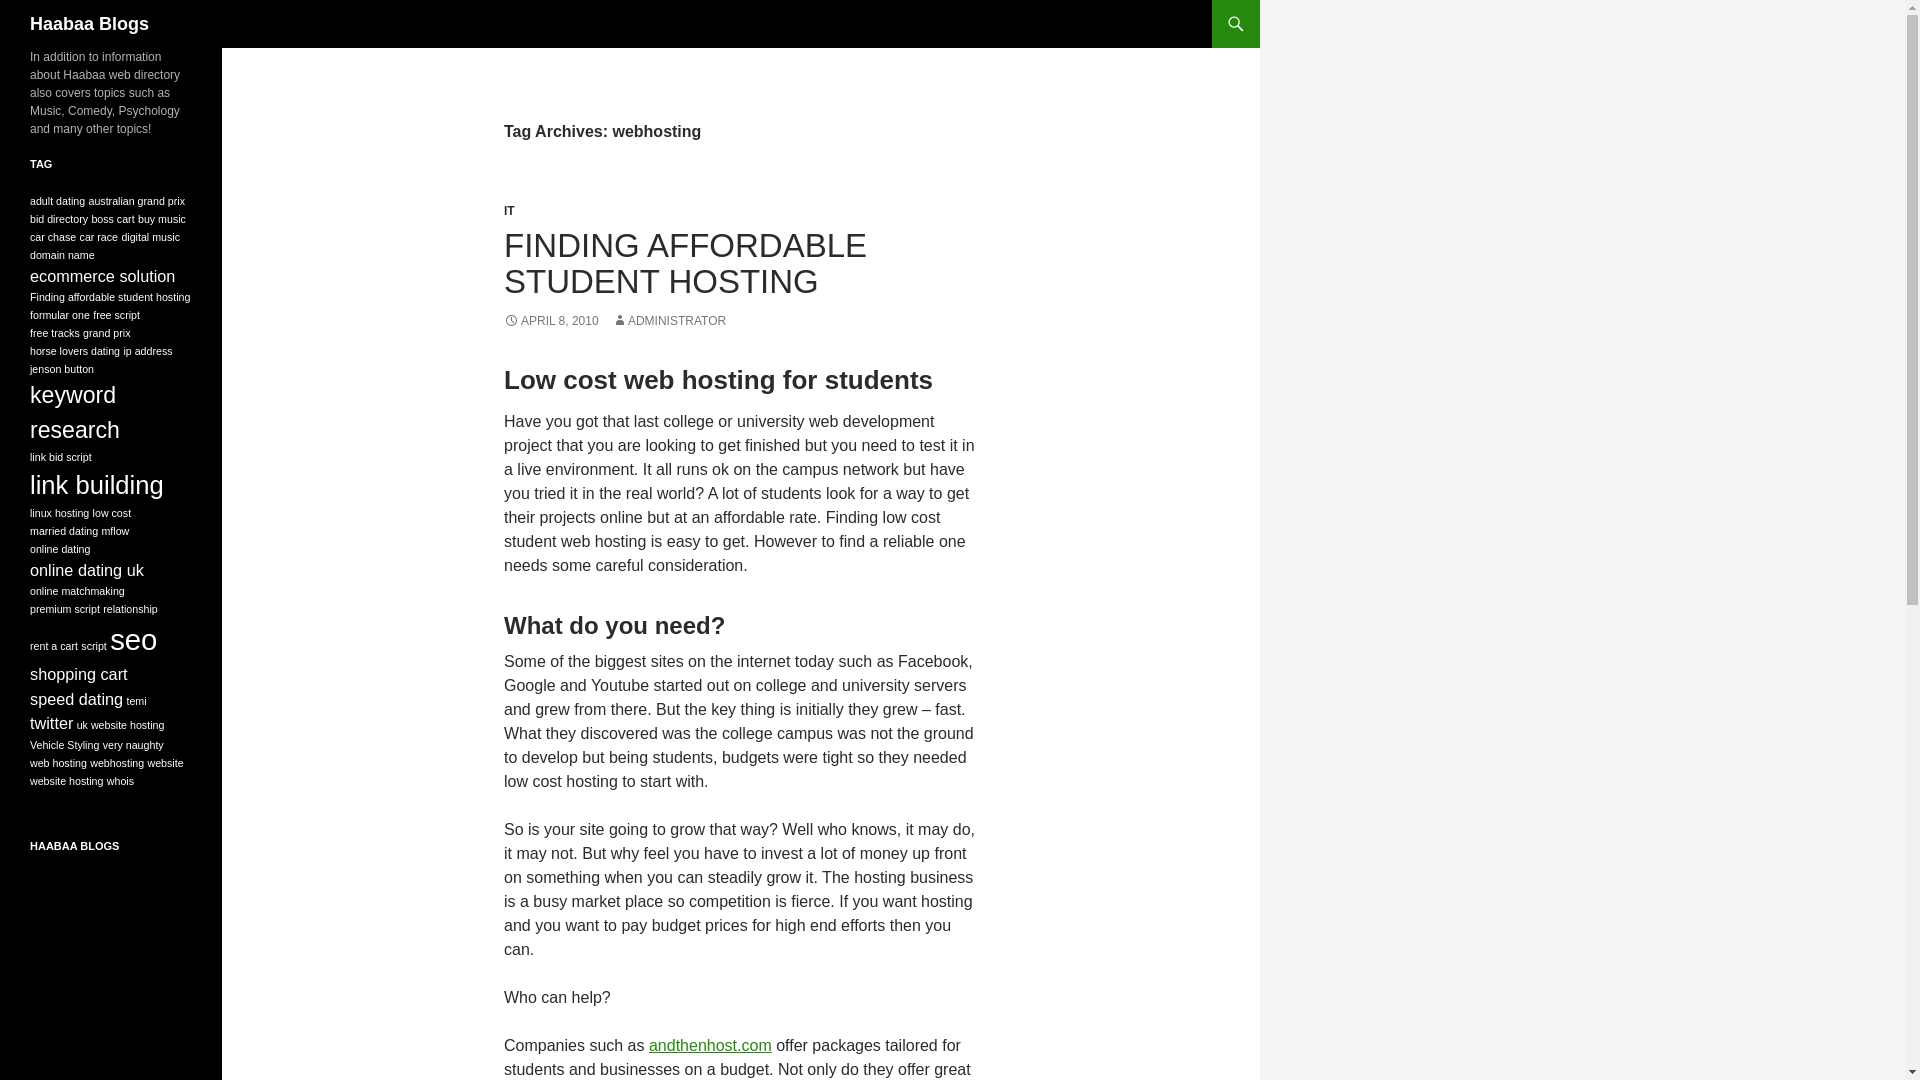  Describe the element at coordinates (62, 255) in the screenshot. I see `domain name` at that location.